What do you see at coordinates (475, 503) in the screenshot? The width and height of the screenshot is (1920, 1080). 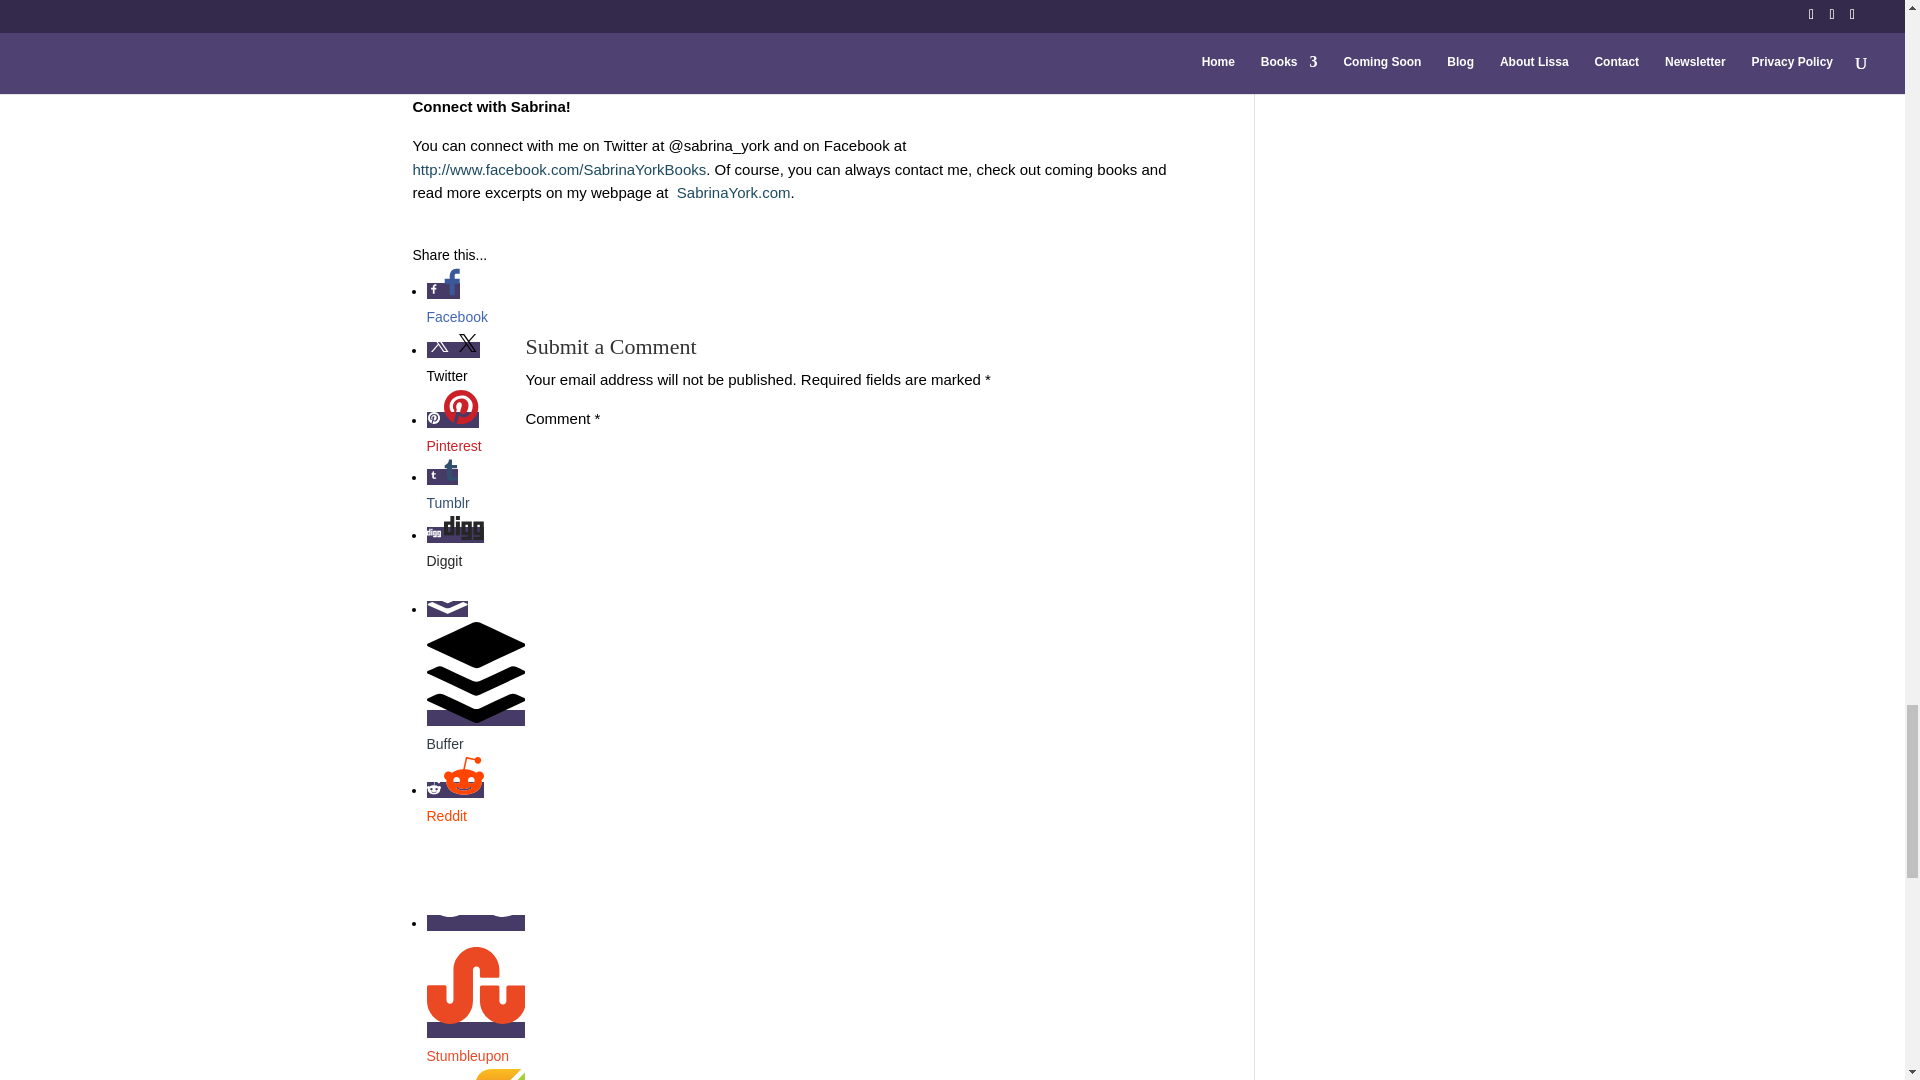 I see `Tumblr` at bounding box center [475, 503].